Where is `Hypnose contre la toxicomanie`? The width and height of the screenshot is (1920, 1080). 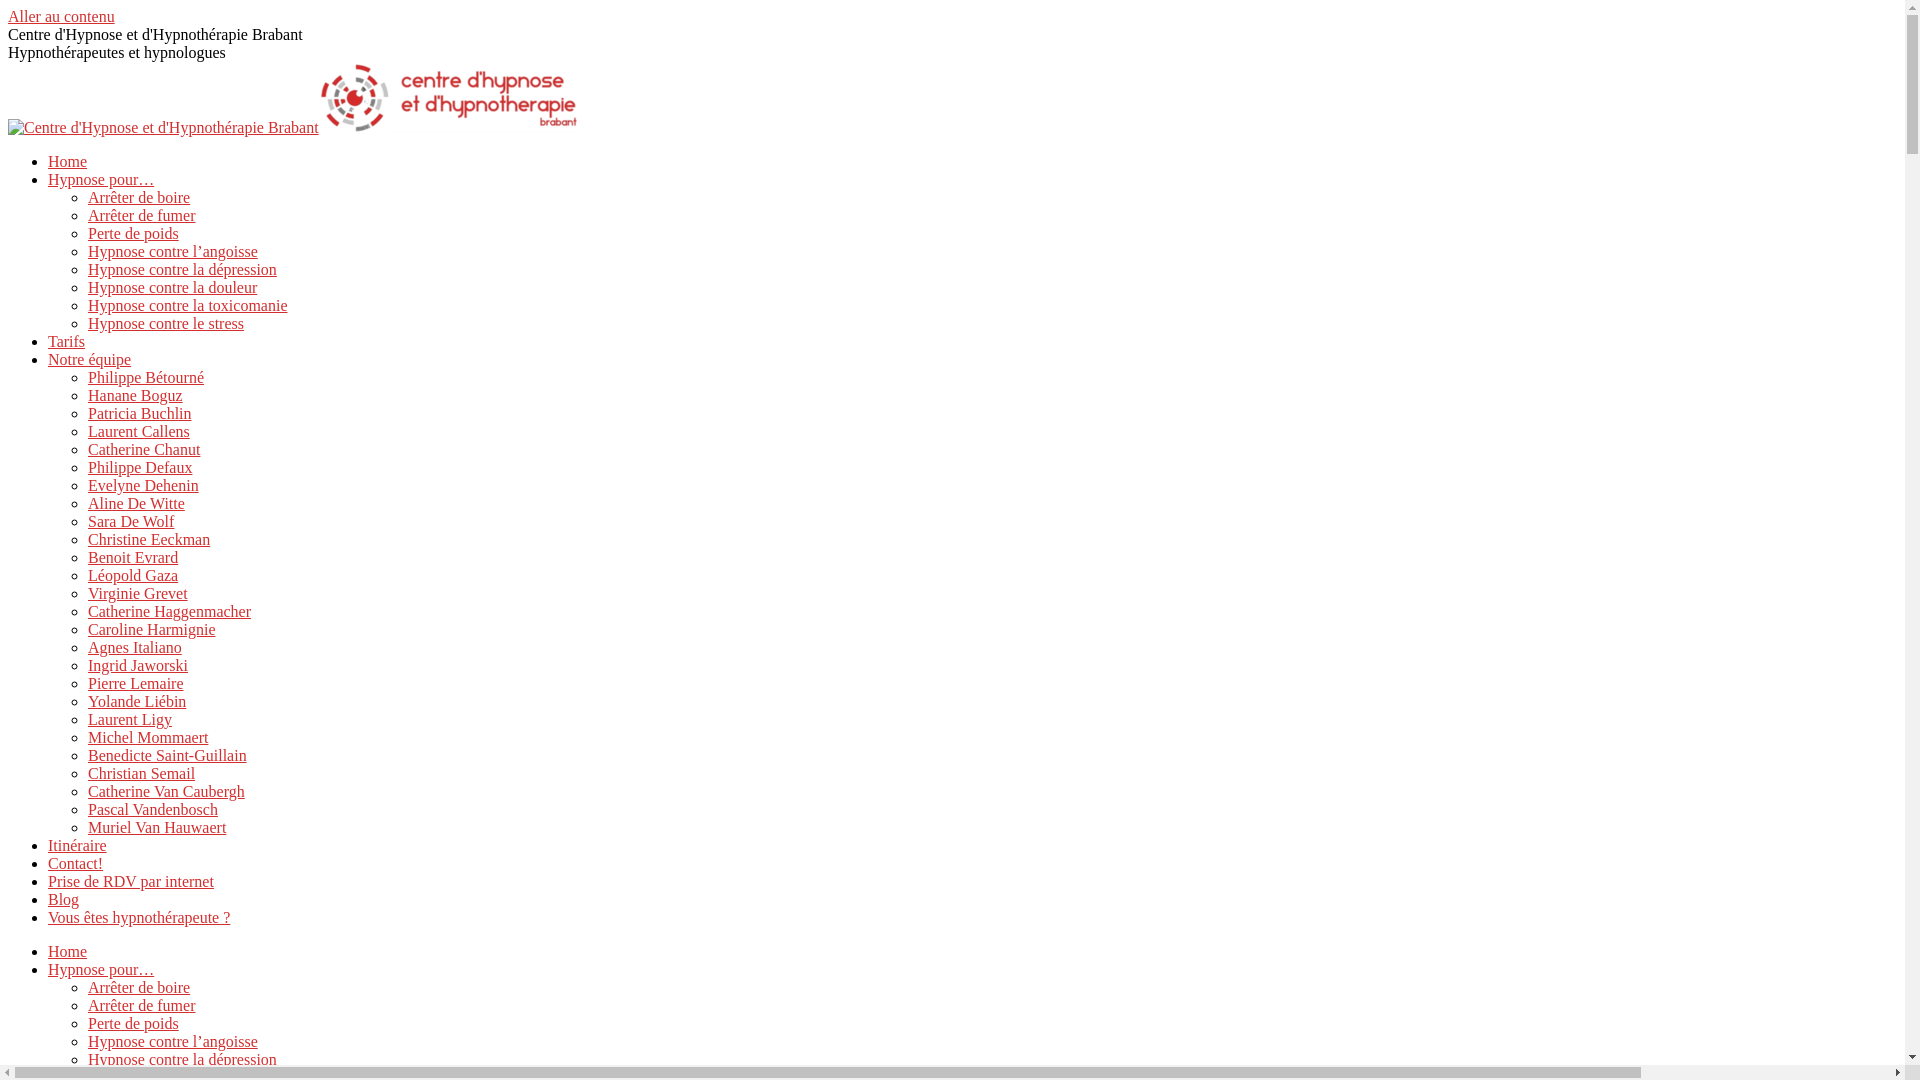
Hypnose contre la toxicomanie is located at coordinates (188, 306).